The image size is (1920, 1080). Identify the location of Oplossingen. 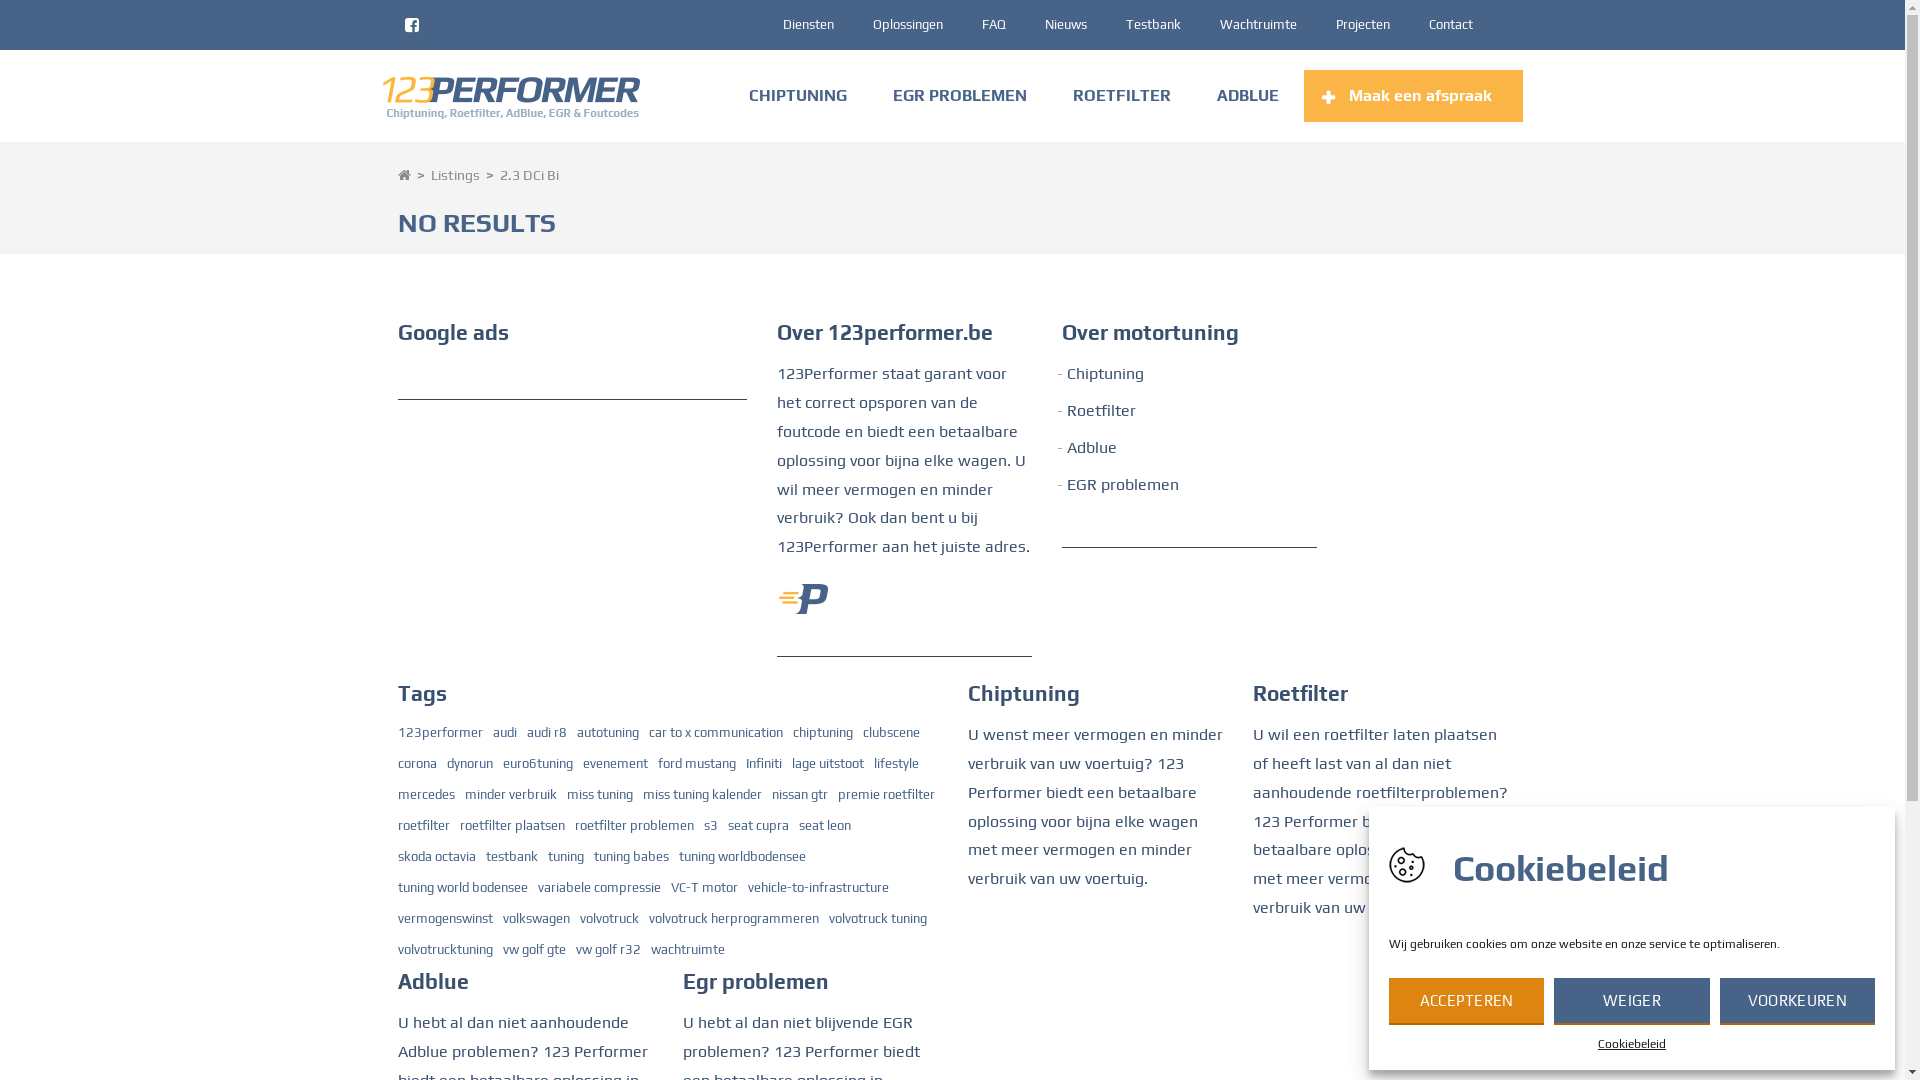
(907, 24).